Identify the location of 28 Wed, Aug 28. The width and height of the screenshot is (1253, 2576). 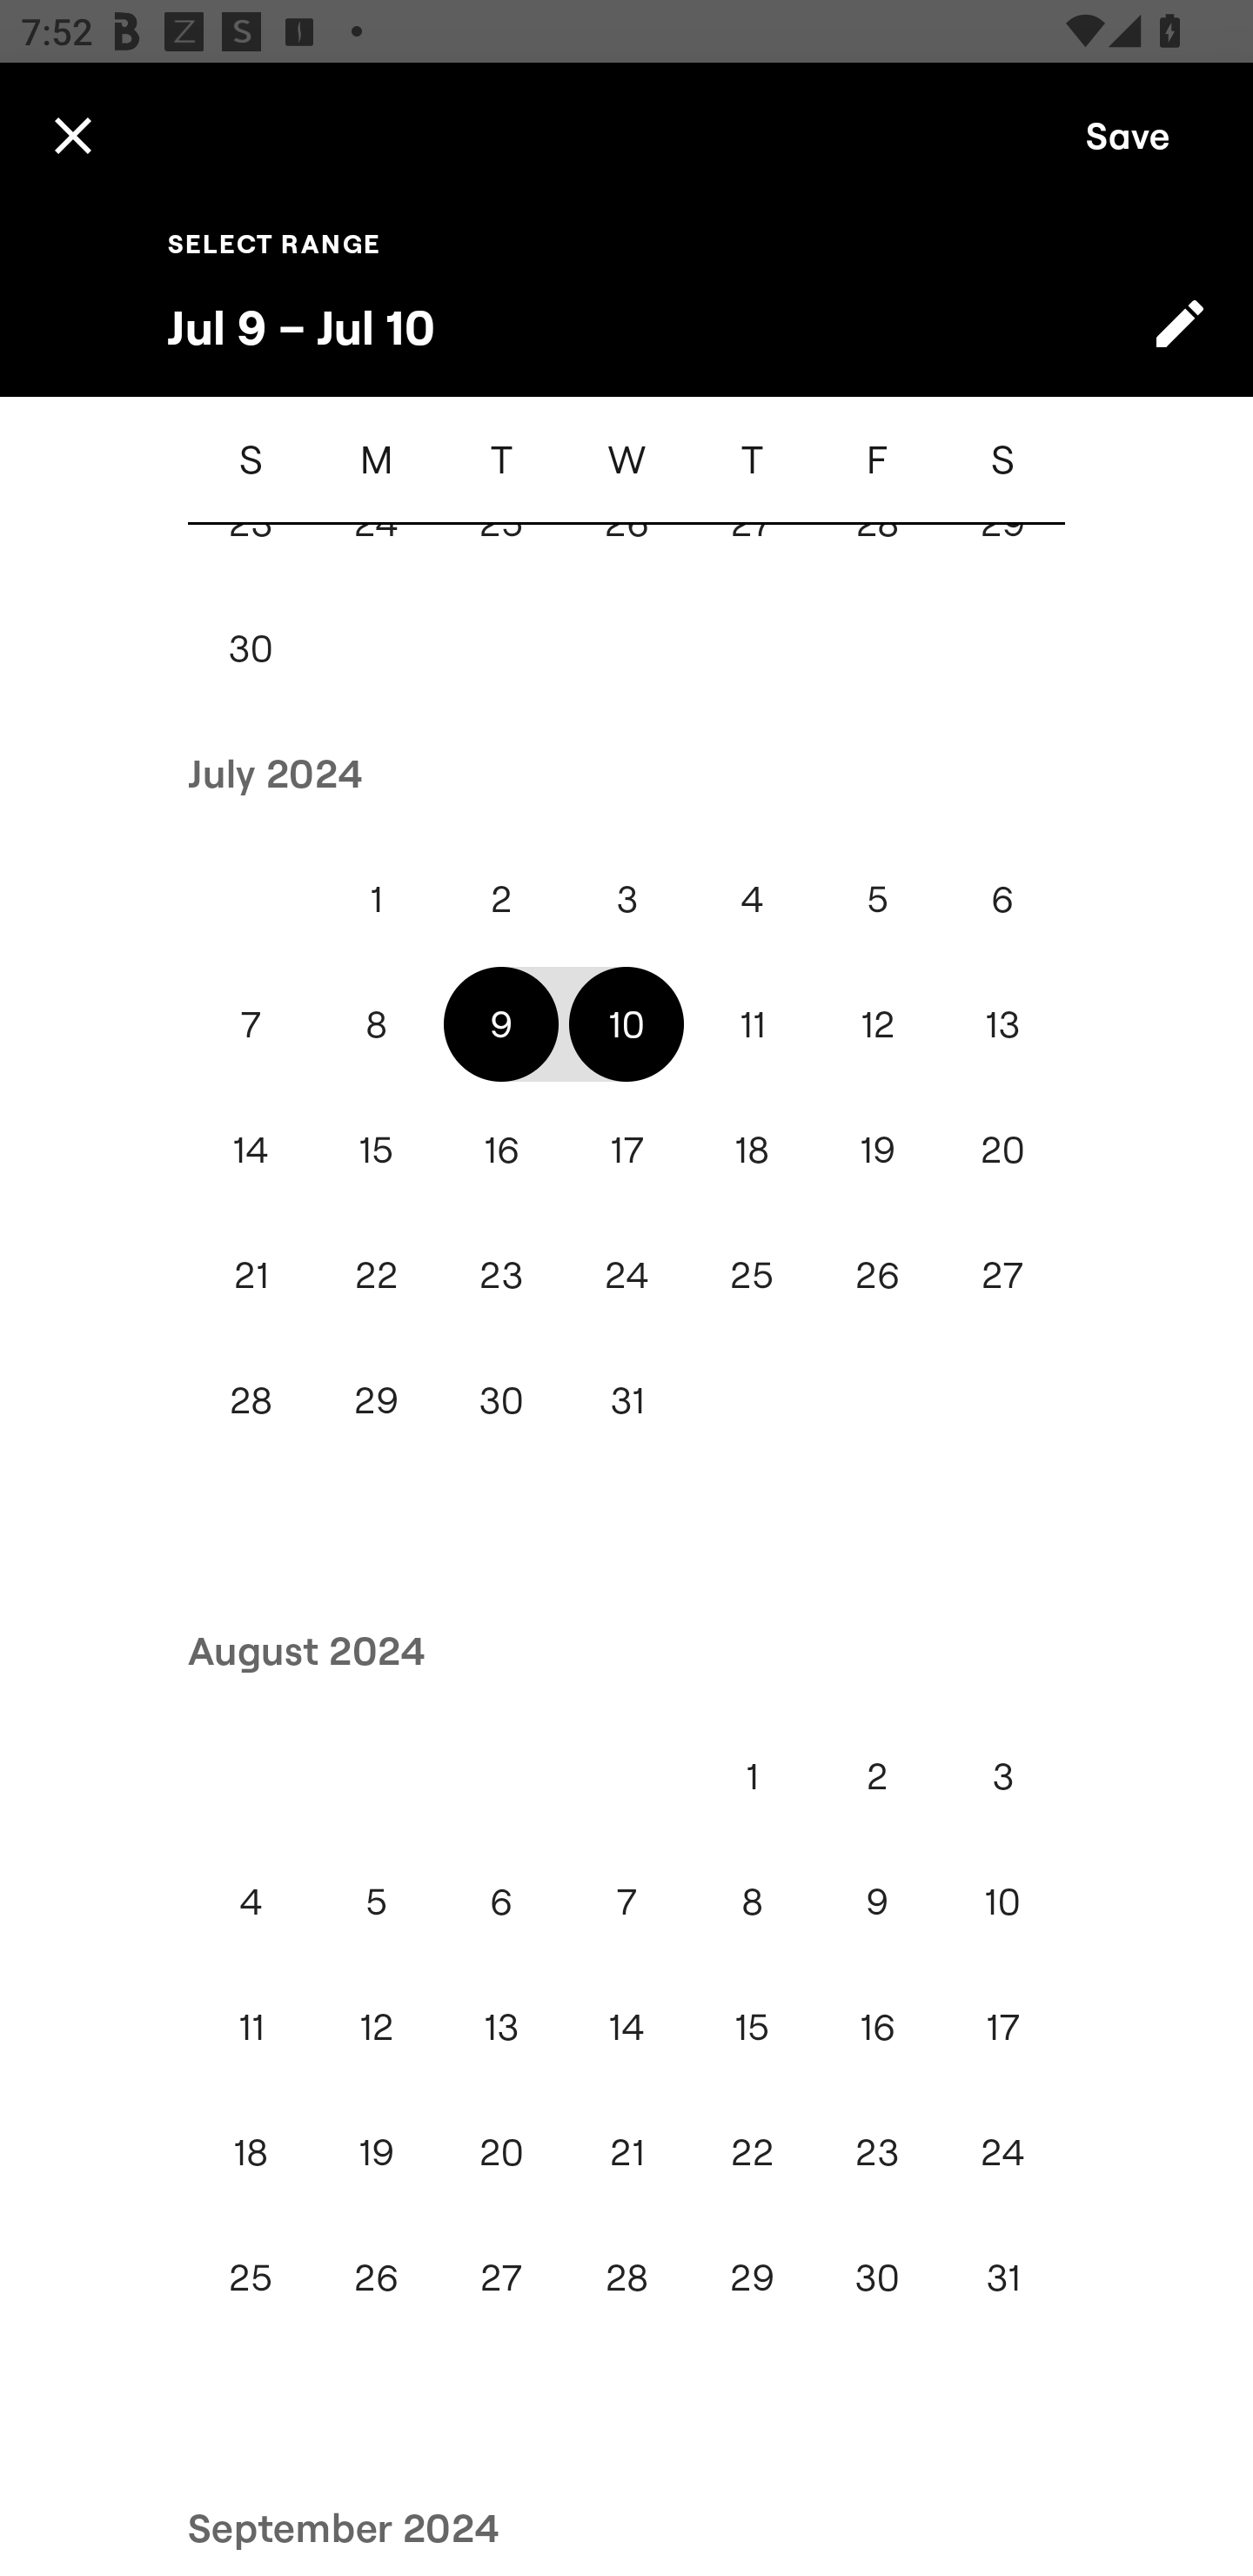
(626, 2277).